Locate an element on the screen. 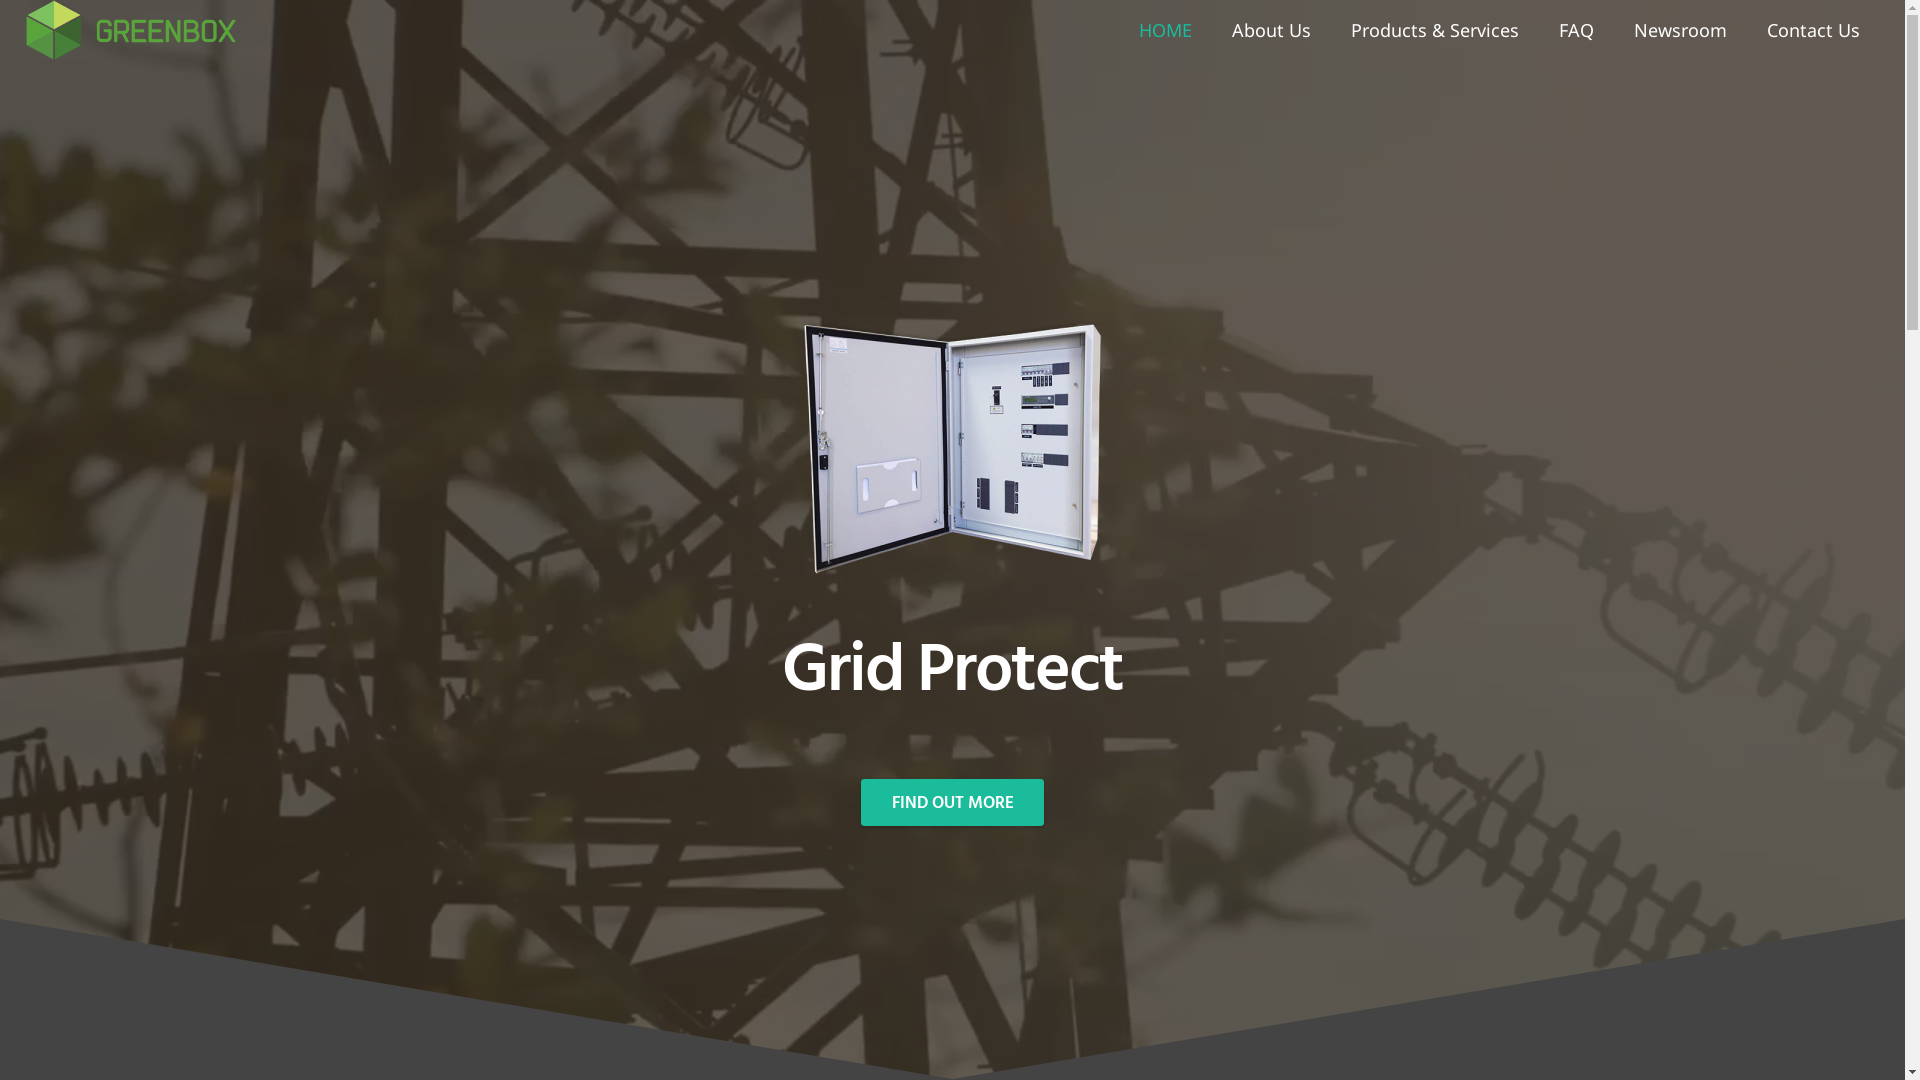  FIND OUT MORE is located at coordinates (952, 803).